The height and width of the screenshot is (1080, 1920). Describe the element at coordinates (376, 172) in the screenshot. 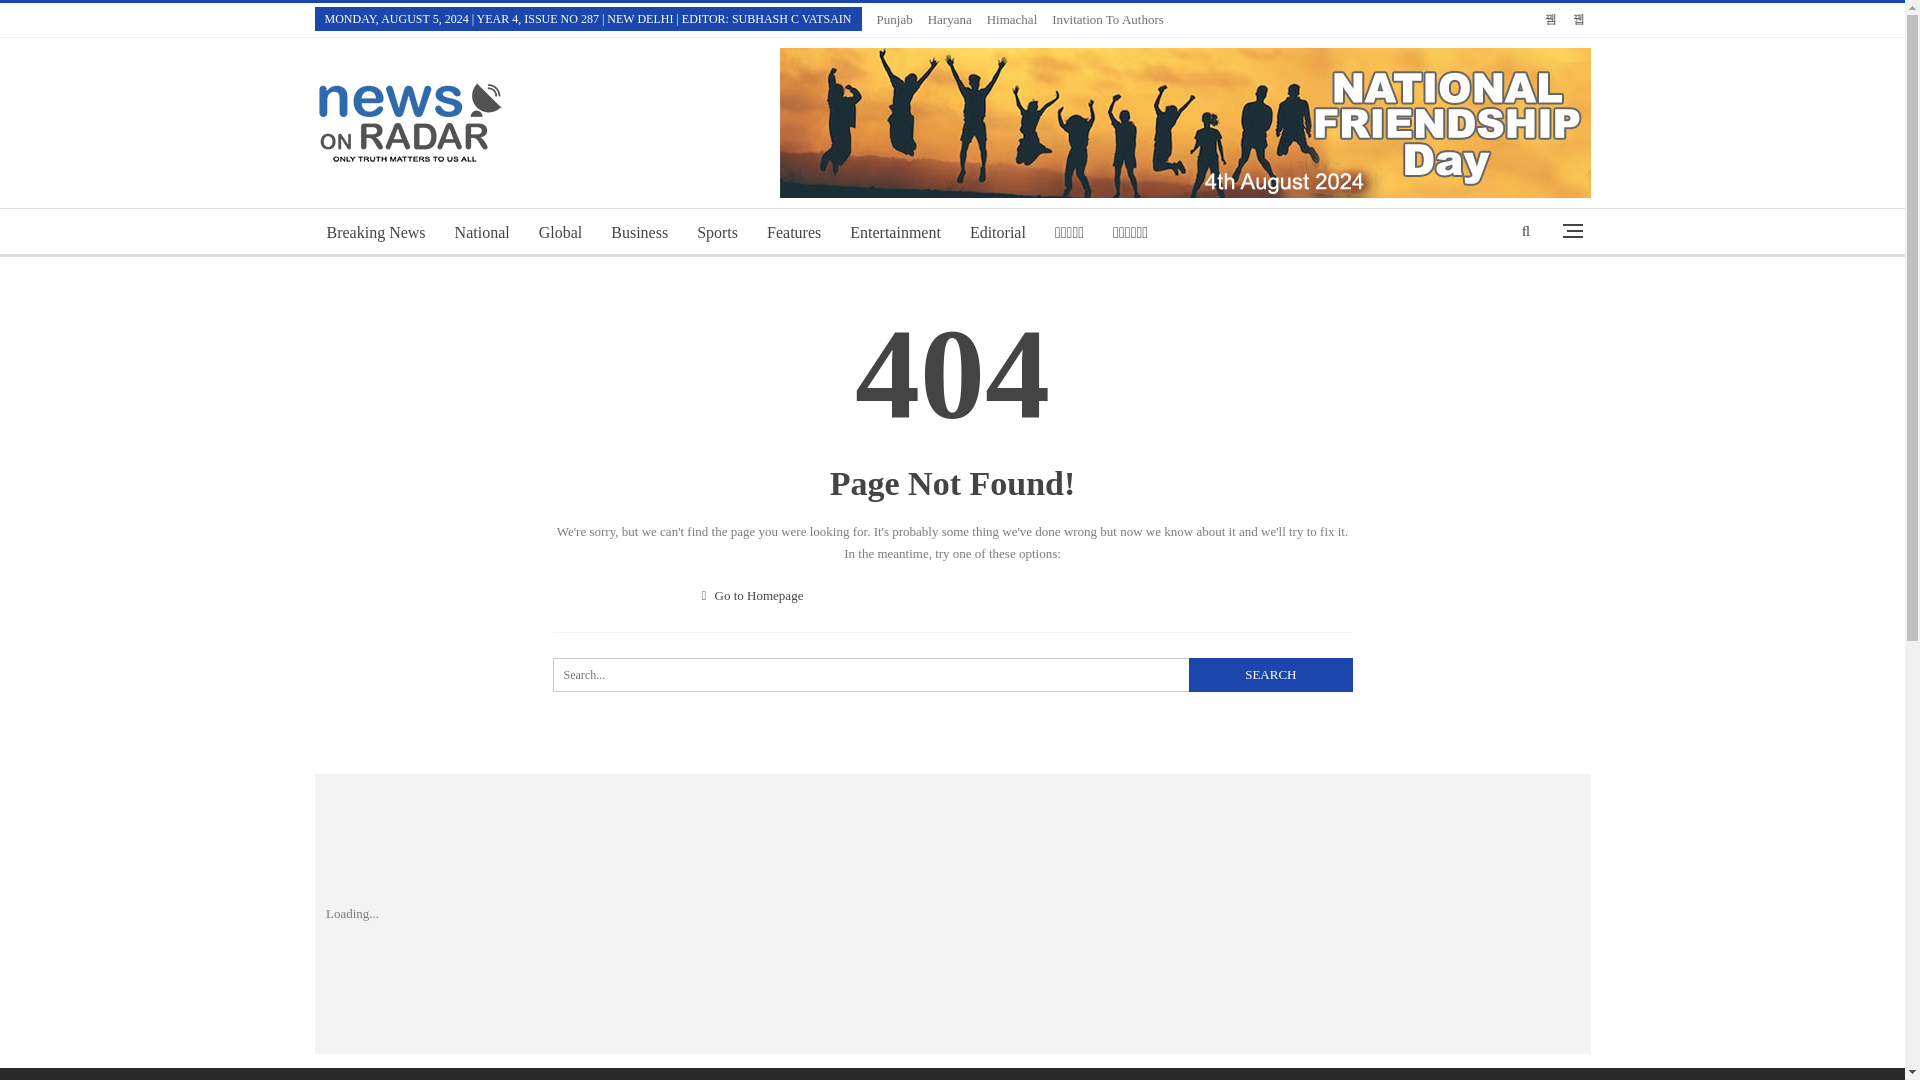

I see `Breaking News` at that location.